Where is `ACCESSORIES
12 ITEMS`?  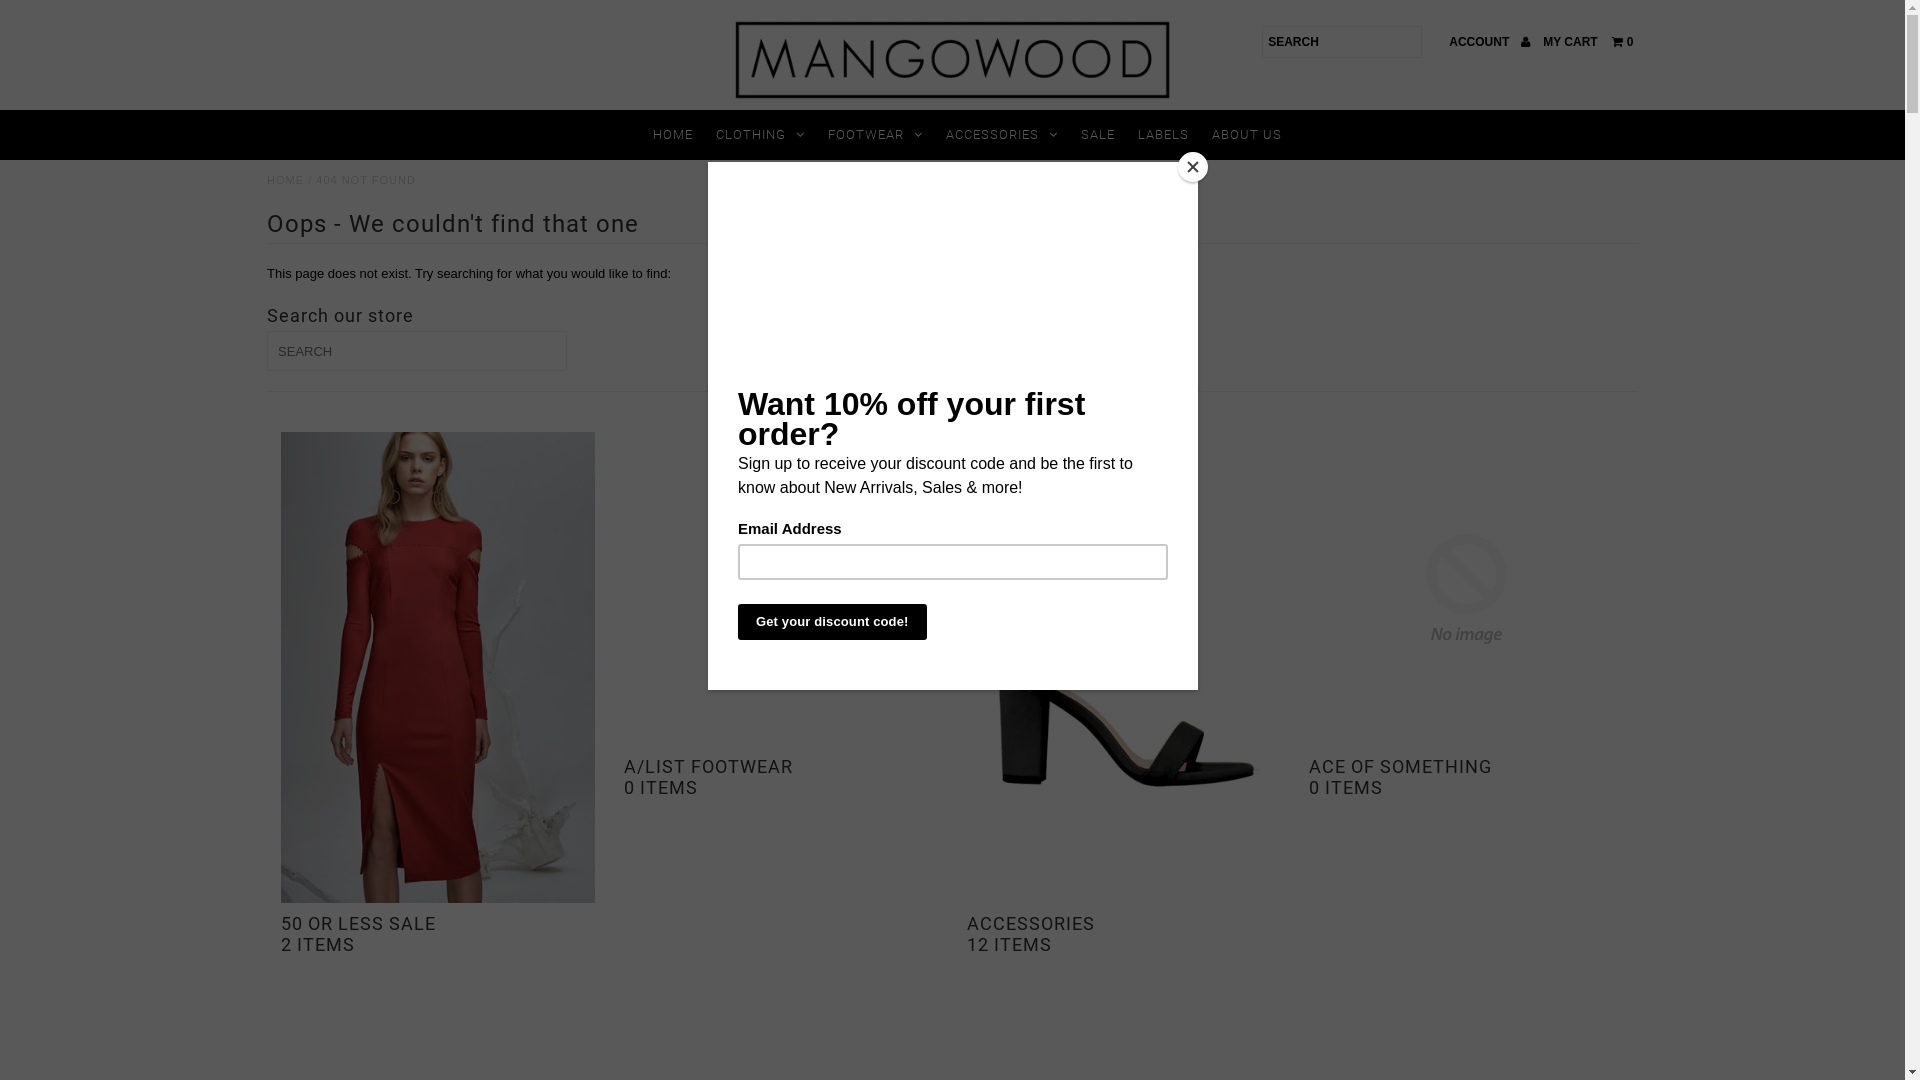 ACCESSORIES
12 ITEMS is located at coordinates (1124, 934).